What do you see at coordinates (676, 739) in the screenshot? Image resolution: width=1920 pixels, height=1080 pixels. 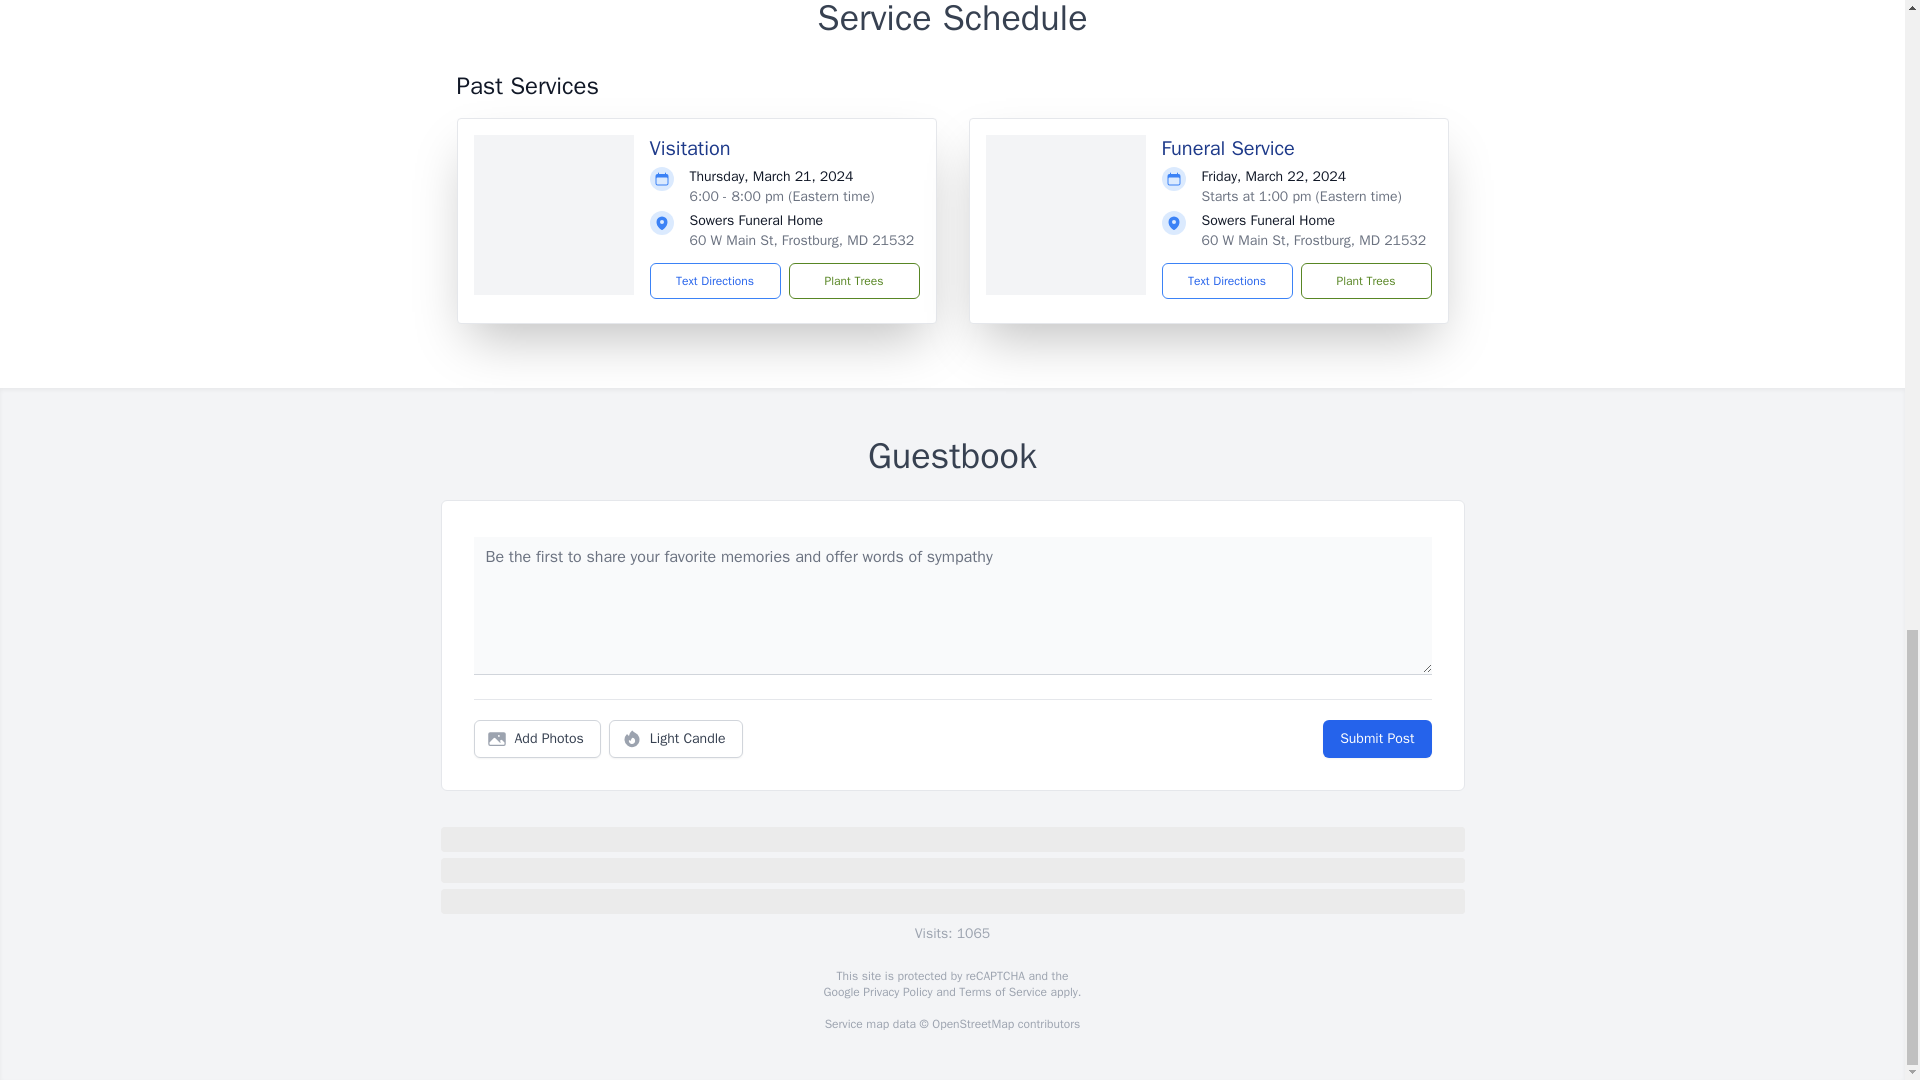 I see `Light Candle` at bounding box center [676, 739].